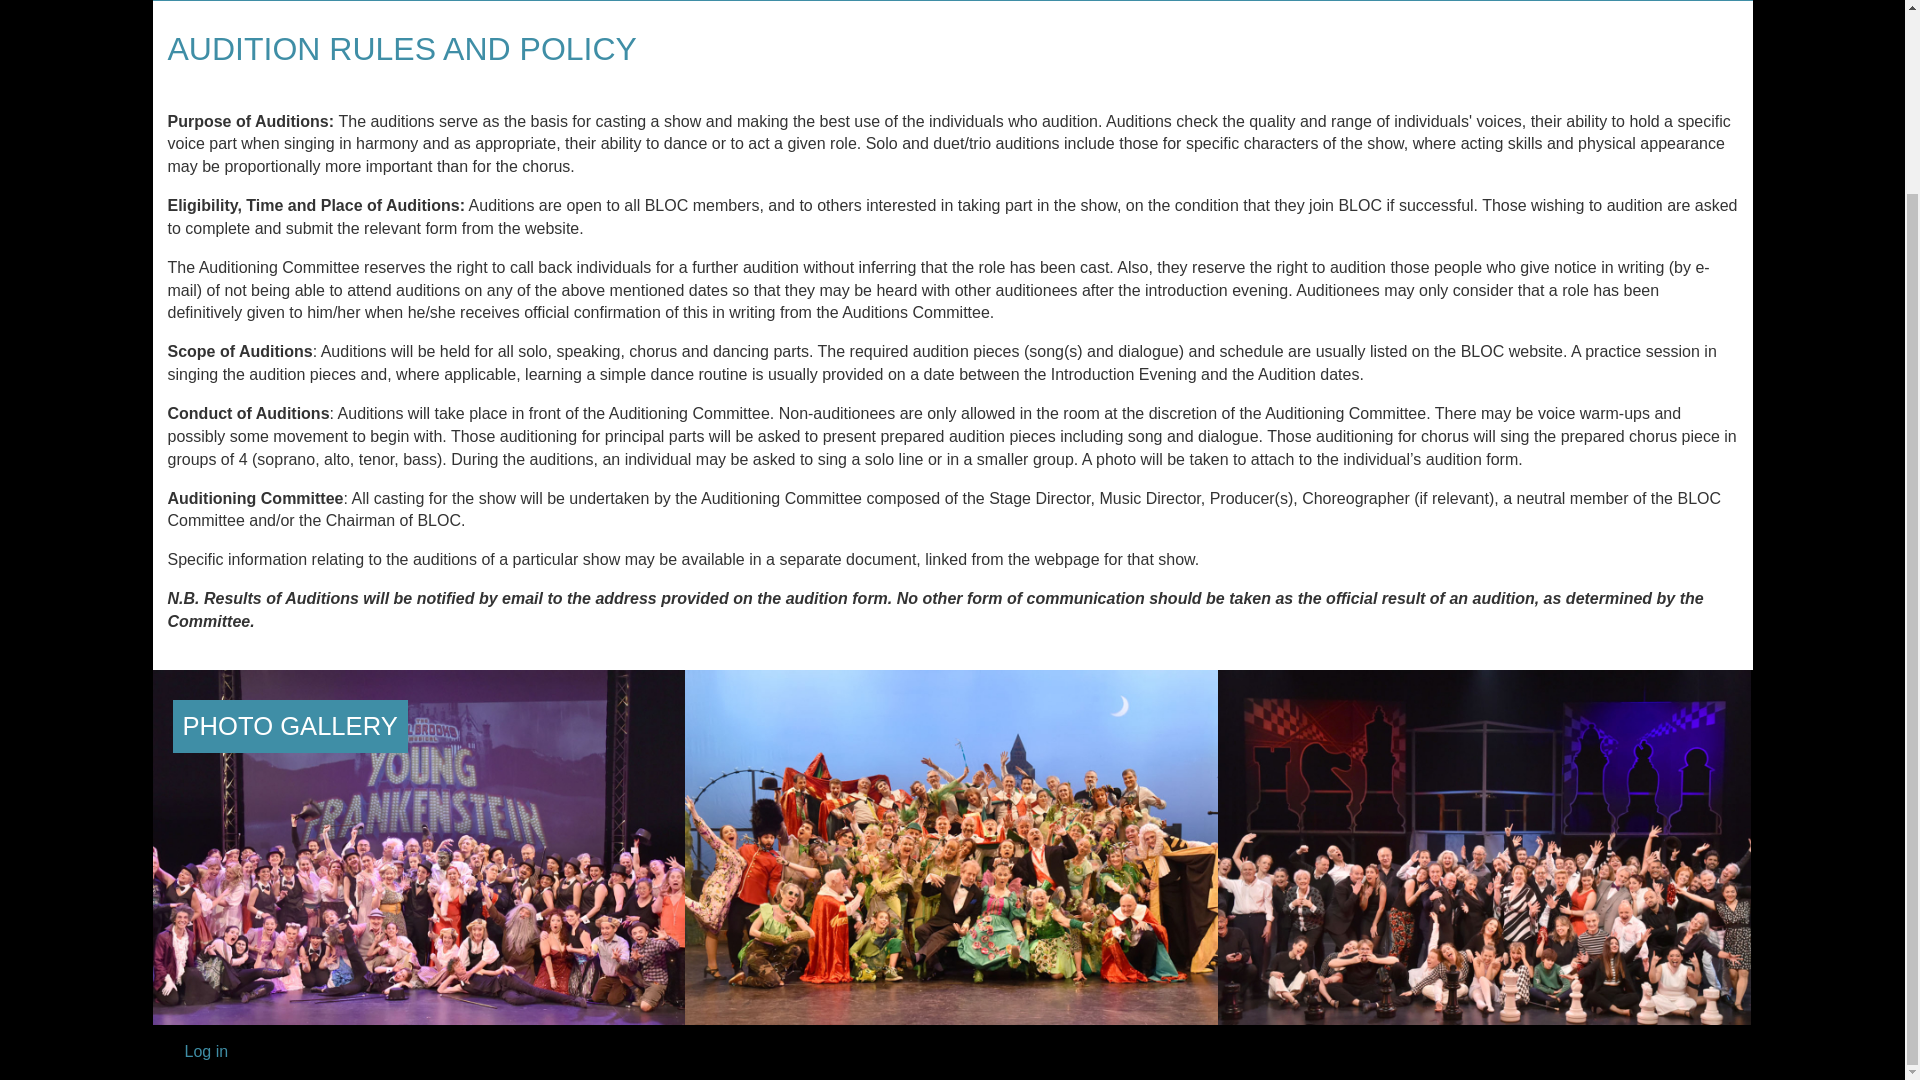 The height and width of the screenshot is (1080, 1920). I want to click on Other Brussels AmDram Companies, so click(946, 0).